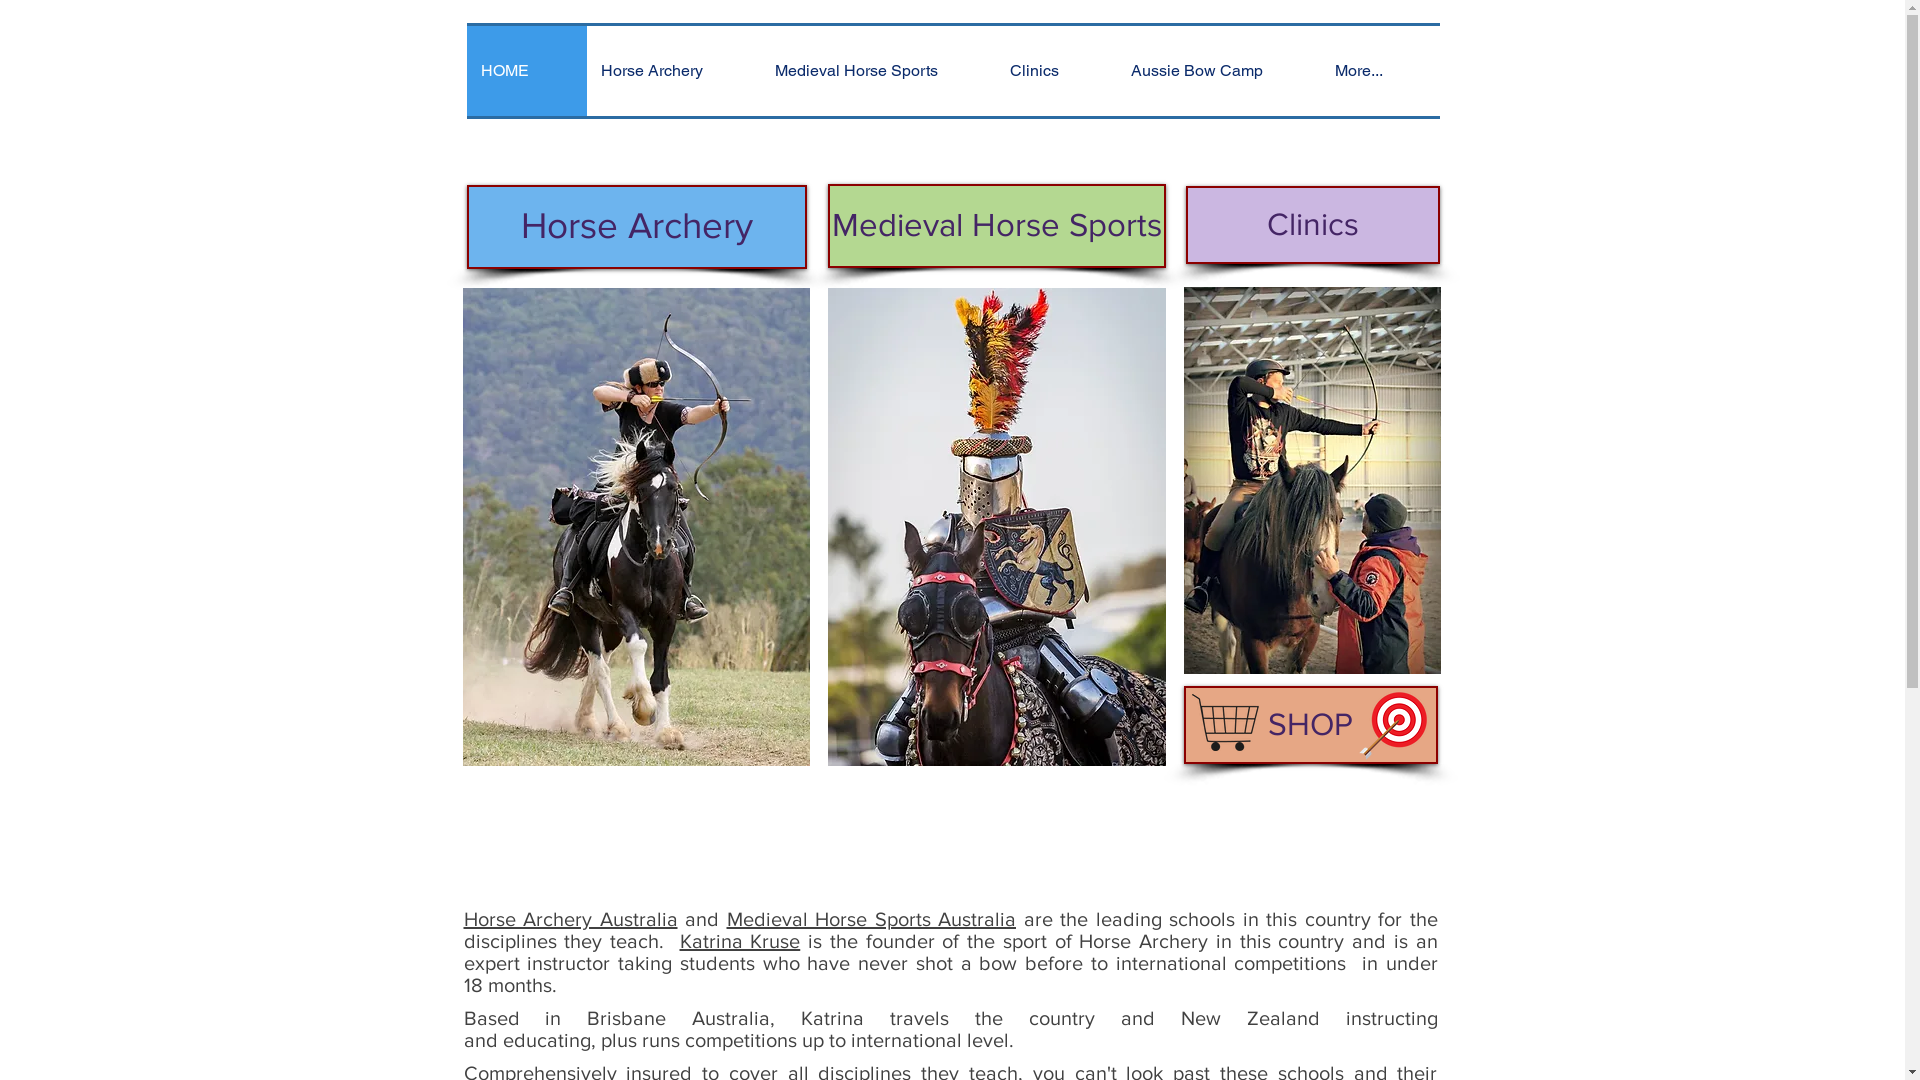 This screenshot has width=1920, height=1080. What do you see at coordinates (1218, 71) in the screenshot?
I see `Aussie Bow Camp` at bounding box center [1218, 71].